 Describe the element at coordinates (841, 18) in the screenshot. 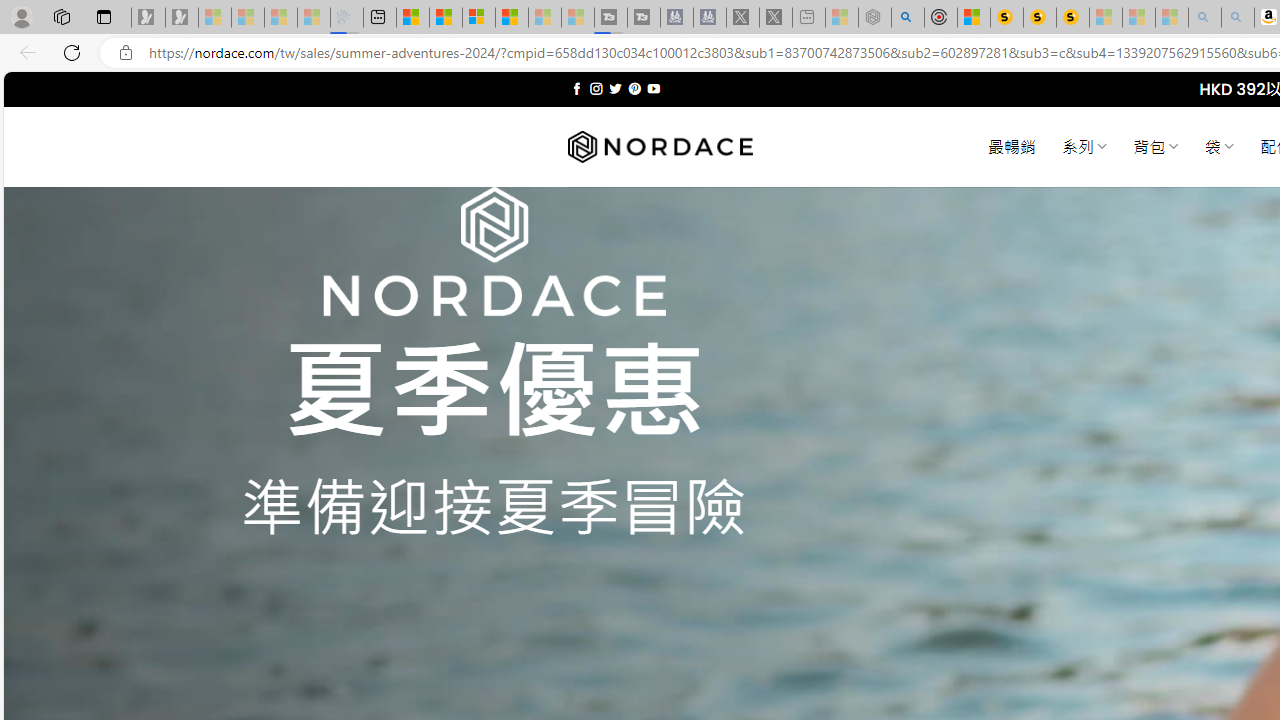

I see `Wildlife - MSN - Sleeping` at that location.